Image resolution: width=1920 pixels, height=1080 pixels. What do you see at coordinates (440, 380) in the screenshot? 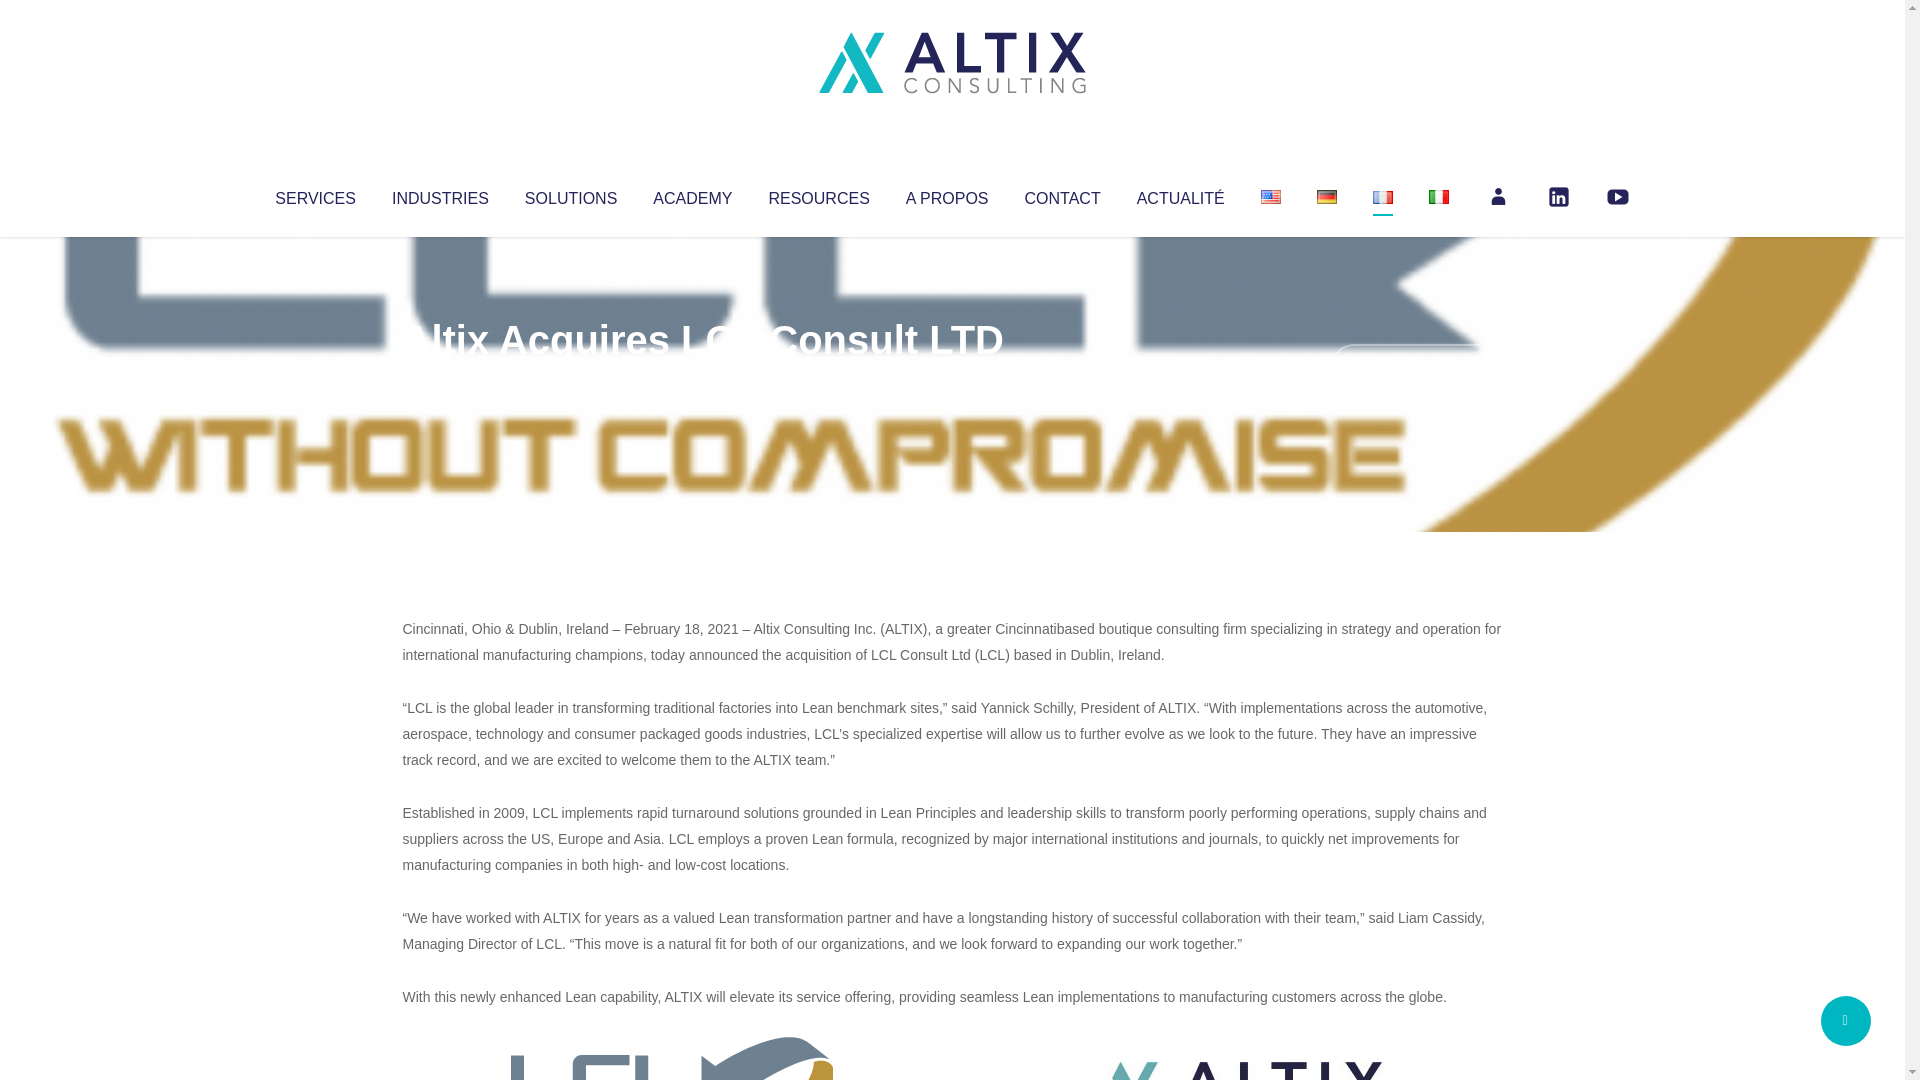
I see `Altix` at bounding box center [440, 380].